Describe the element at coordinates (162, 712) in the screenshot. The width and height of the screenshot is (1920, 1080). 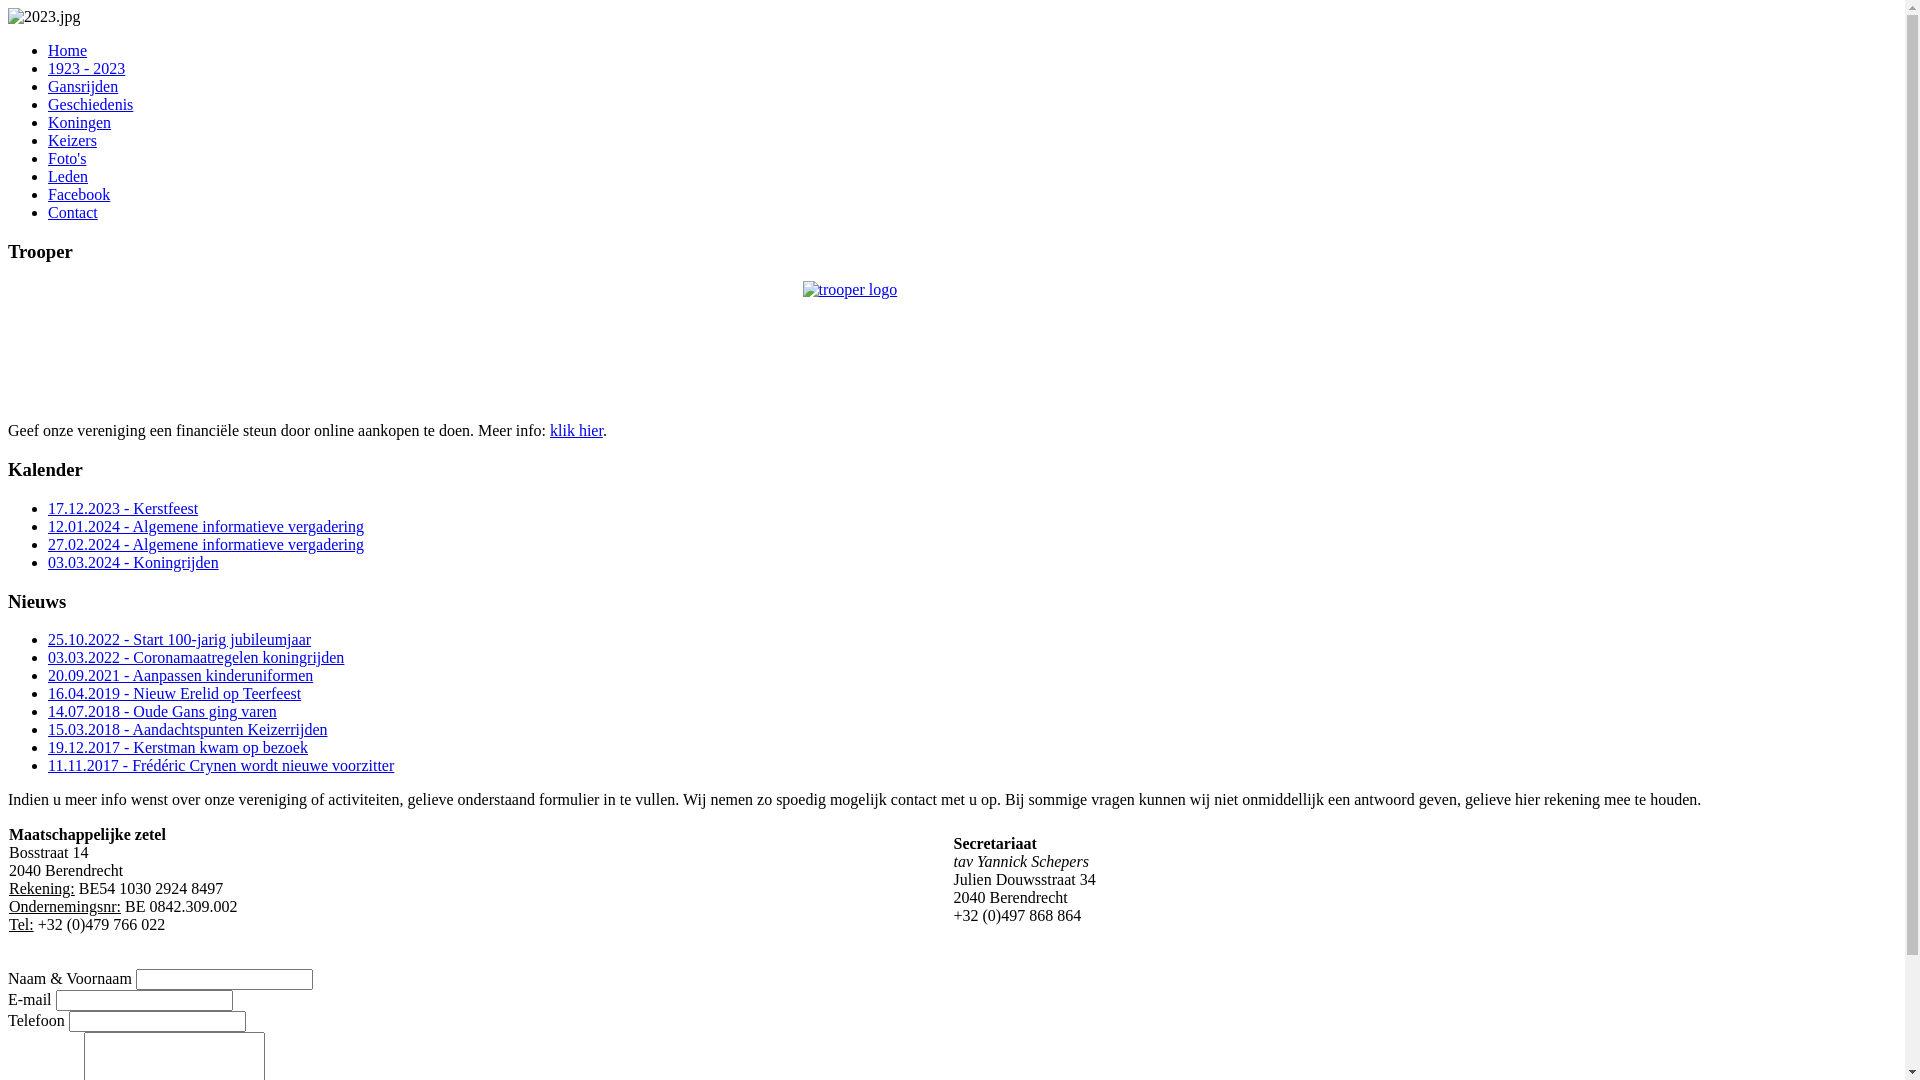
I see `14.07.2018 - Oude Gans ging varen` at that location.